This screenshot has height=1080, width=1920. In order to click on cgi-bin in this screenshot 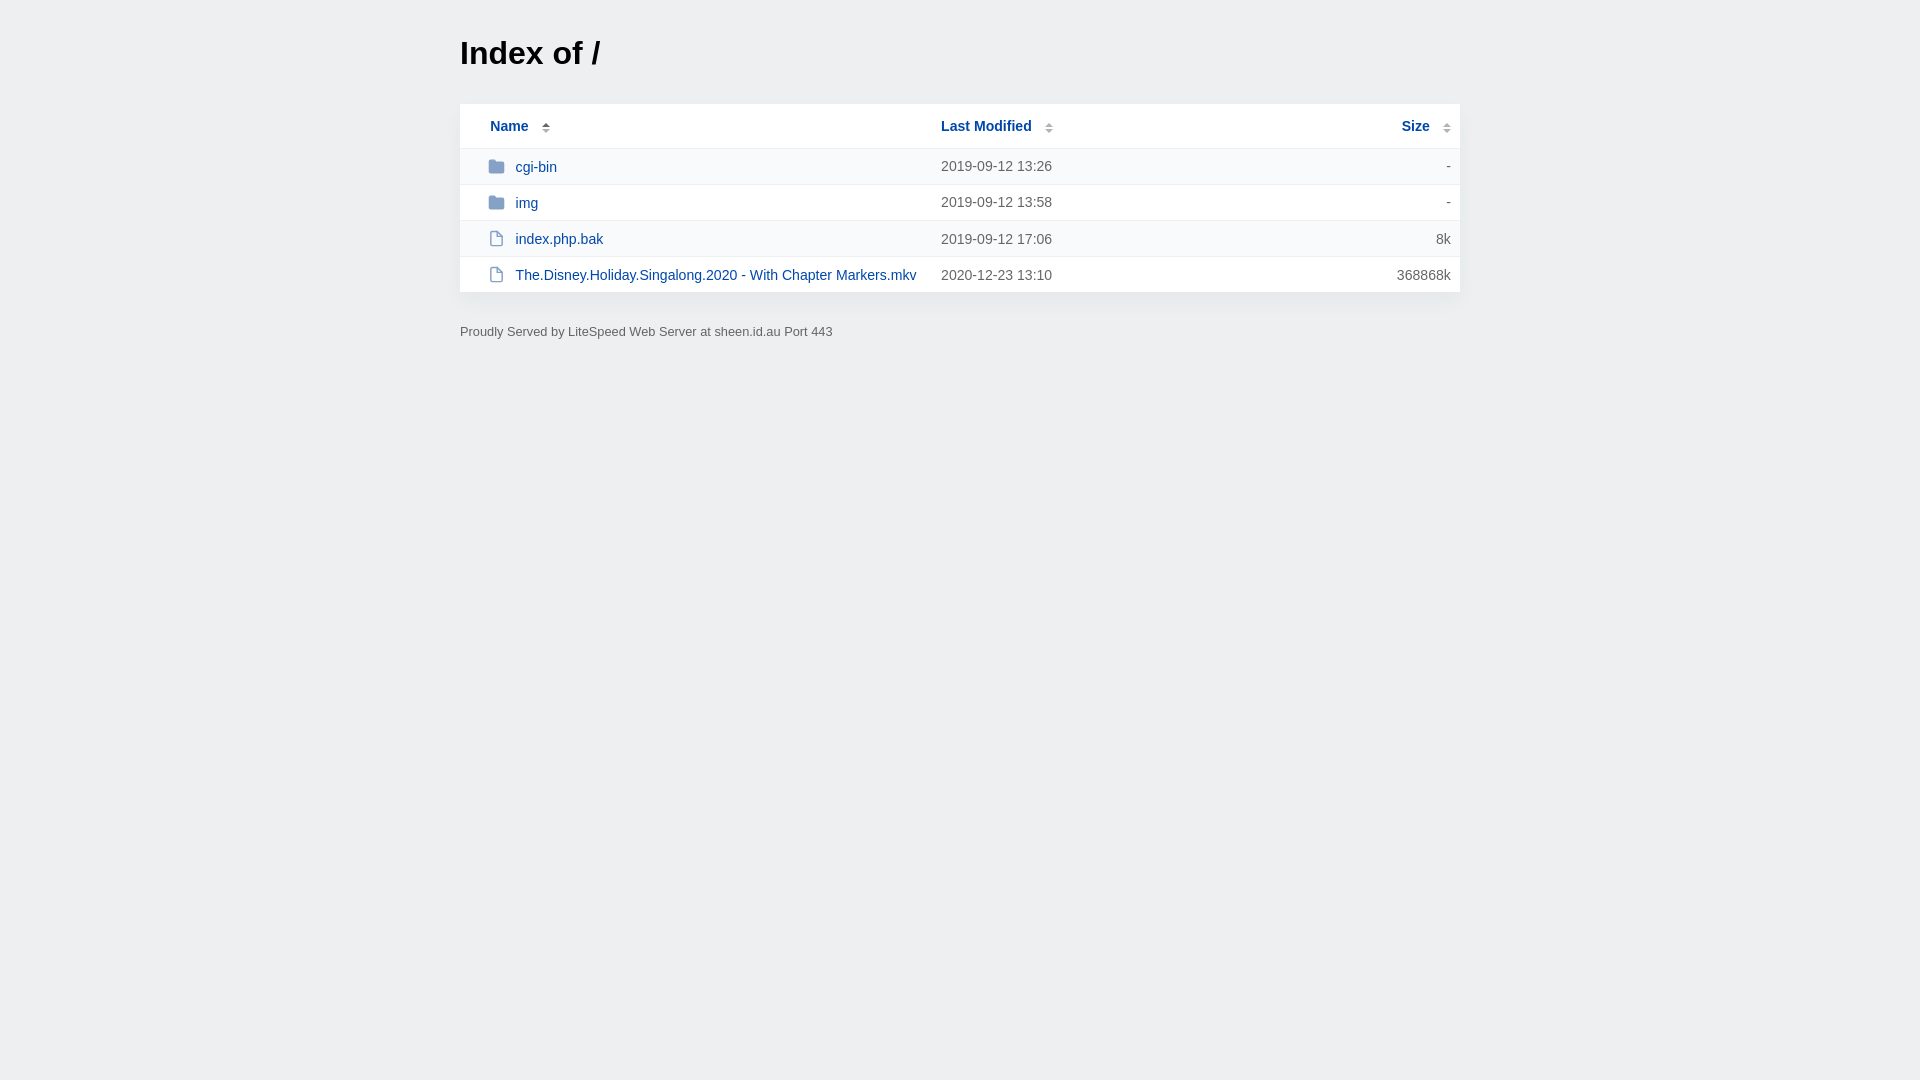, I will do `click(706, 166)`.